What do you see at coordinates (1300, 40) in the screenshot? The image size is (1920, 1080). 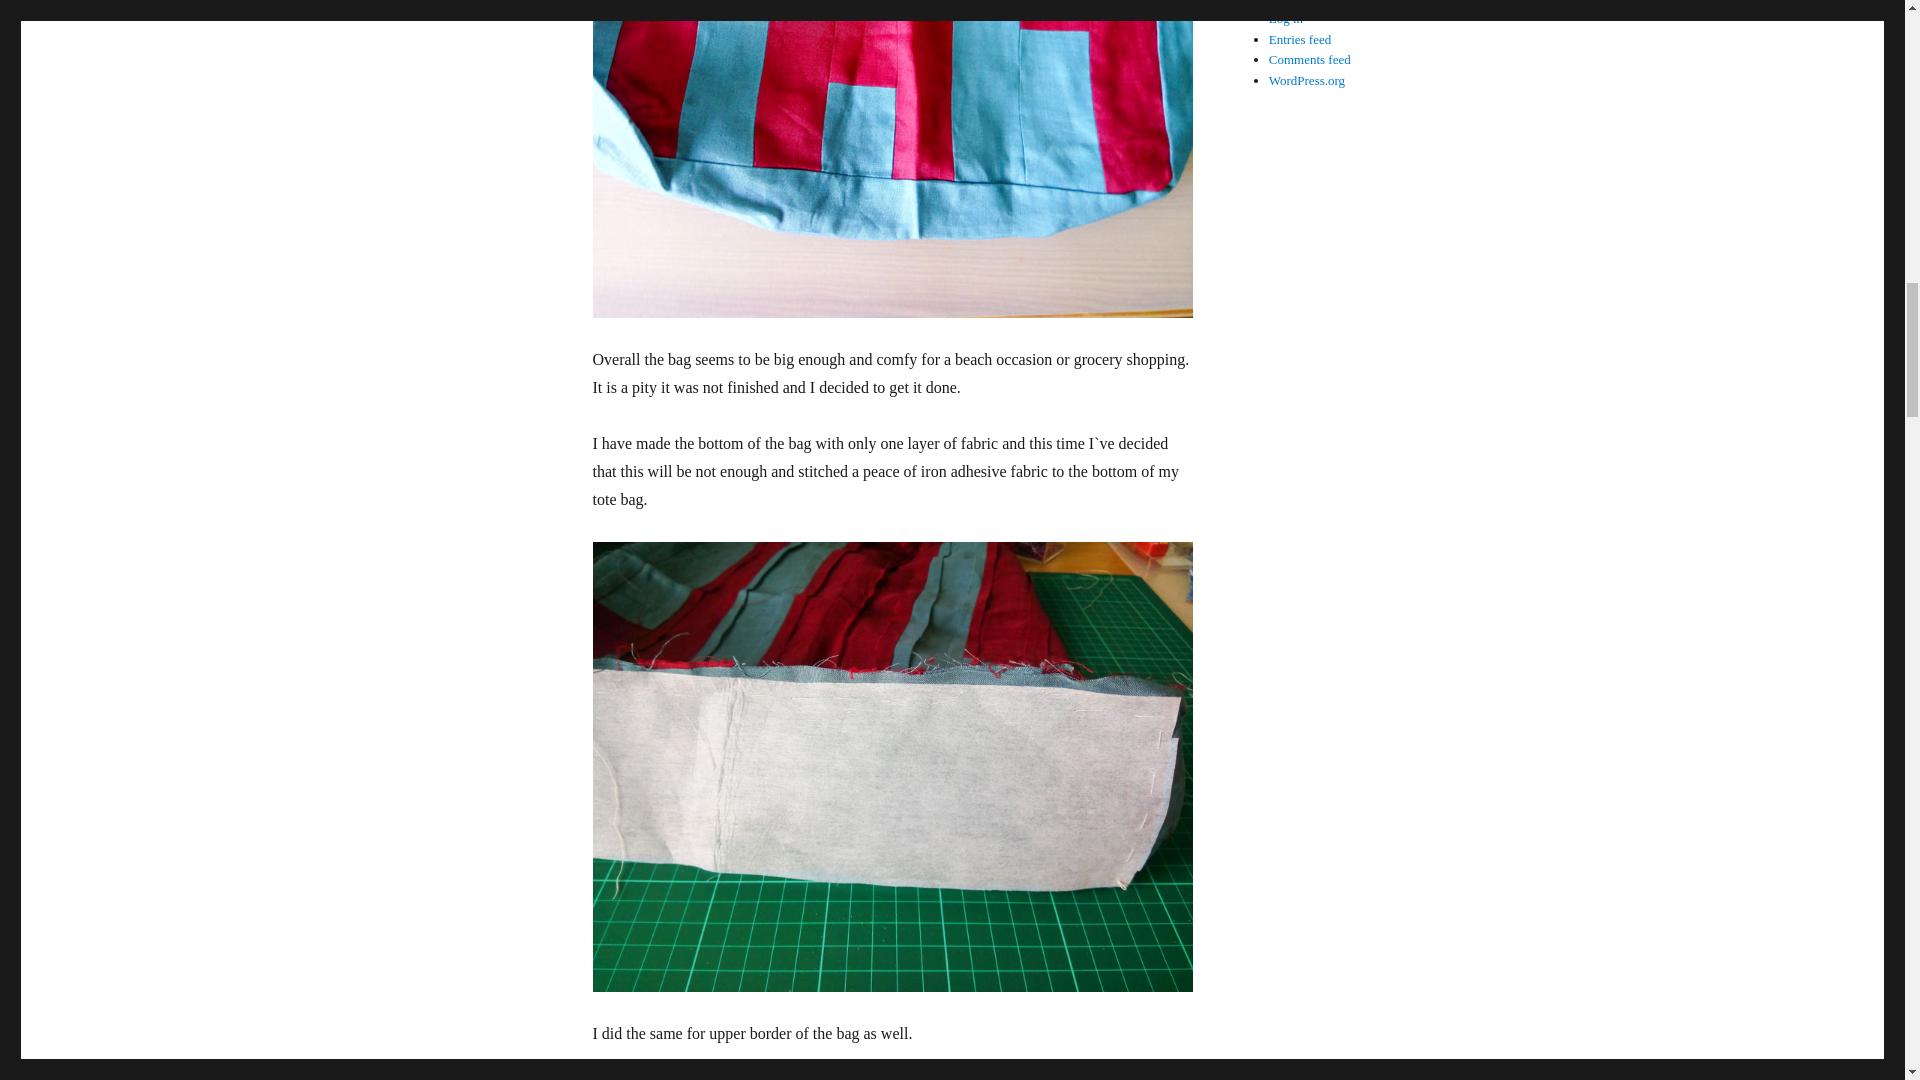 I see `Entries feed` at bounding box center [1300, 40].